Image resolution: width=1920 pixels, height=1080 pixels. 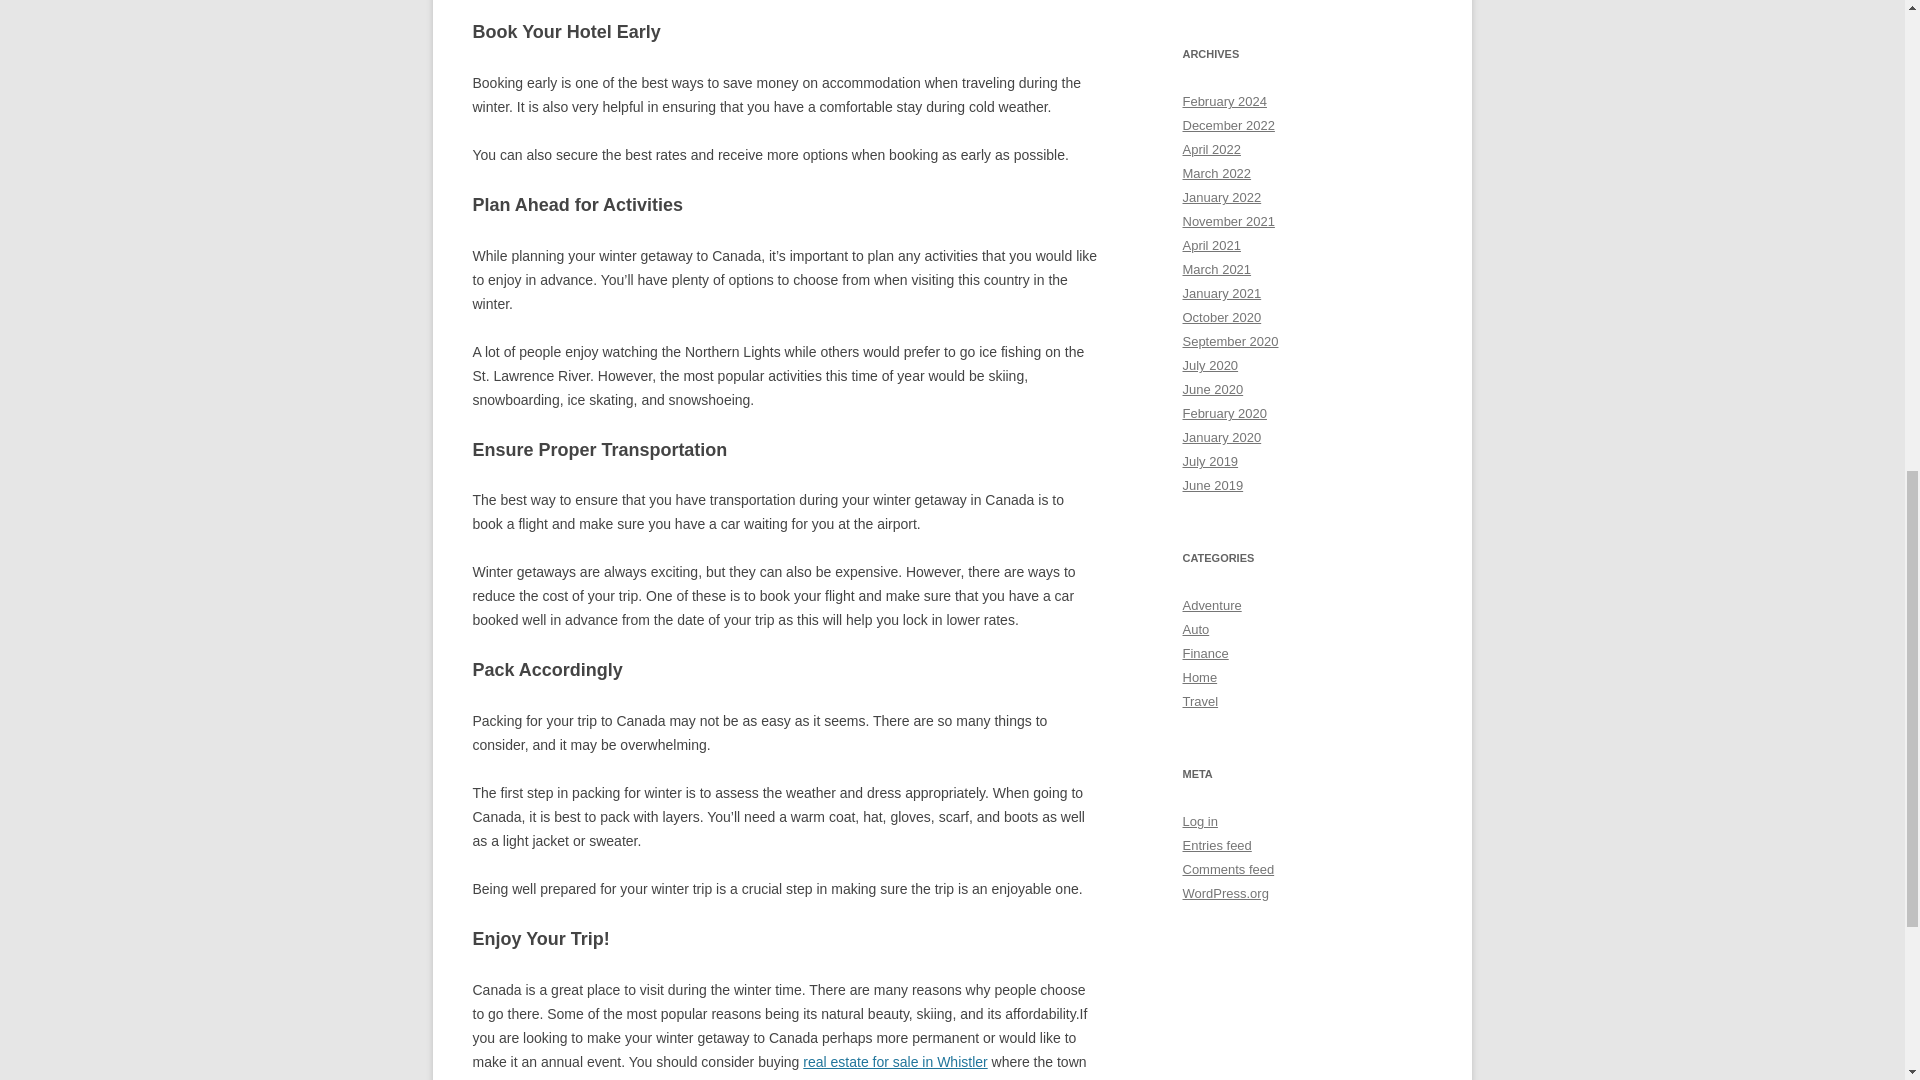 What do you see at coordinates (1216, 269) in the screenshot?
I see `March 2021` at bounding box center [1216, 269].